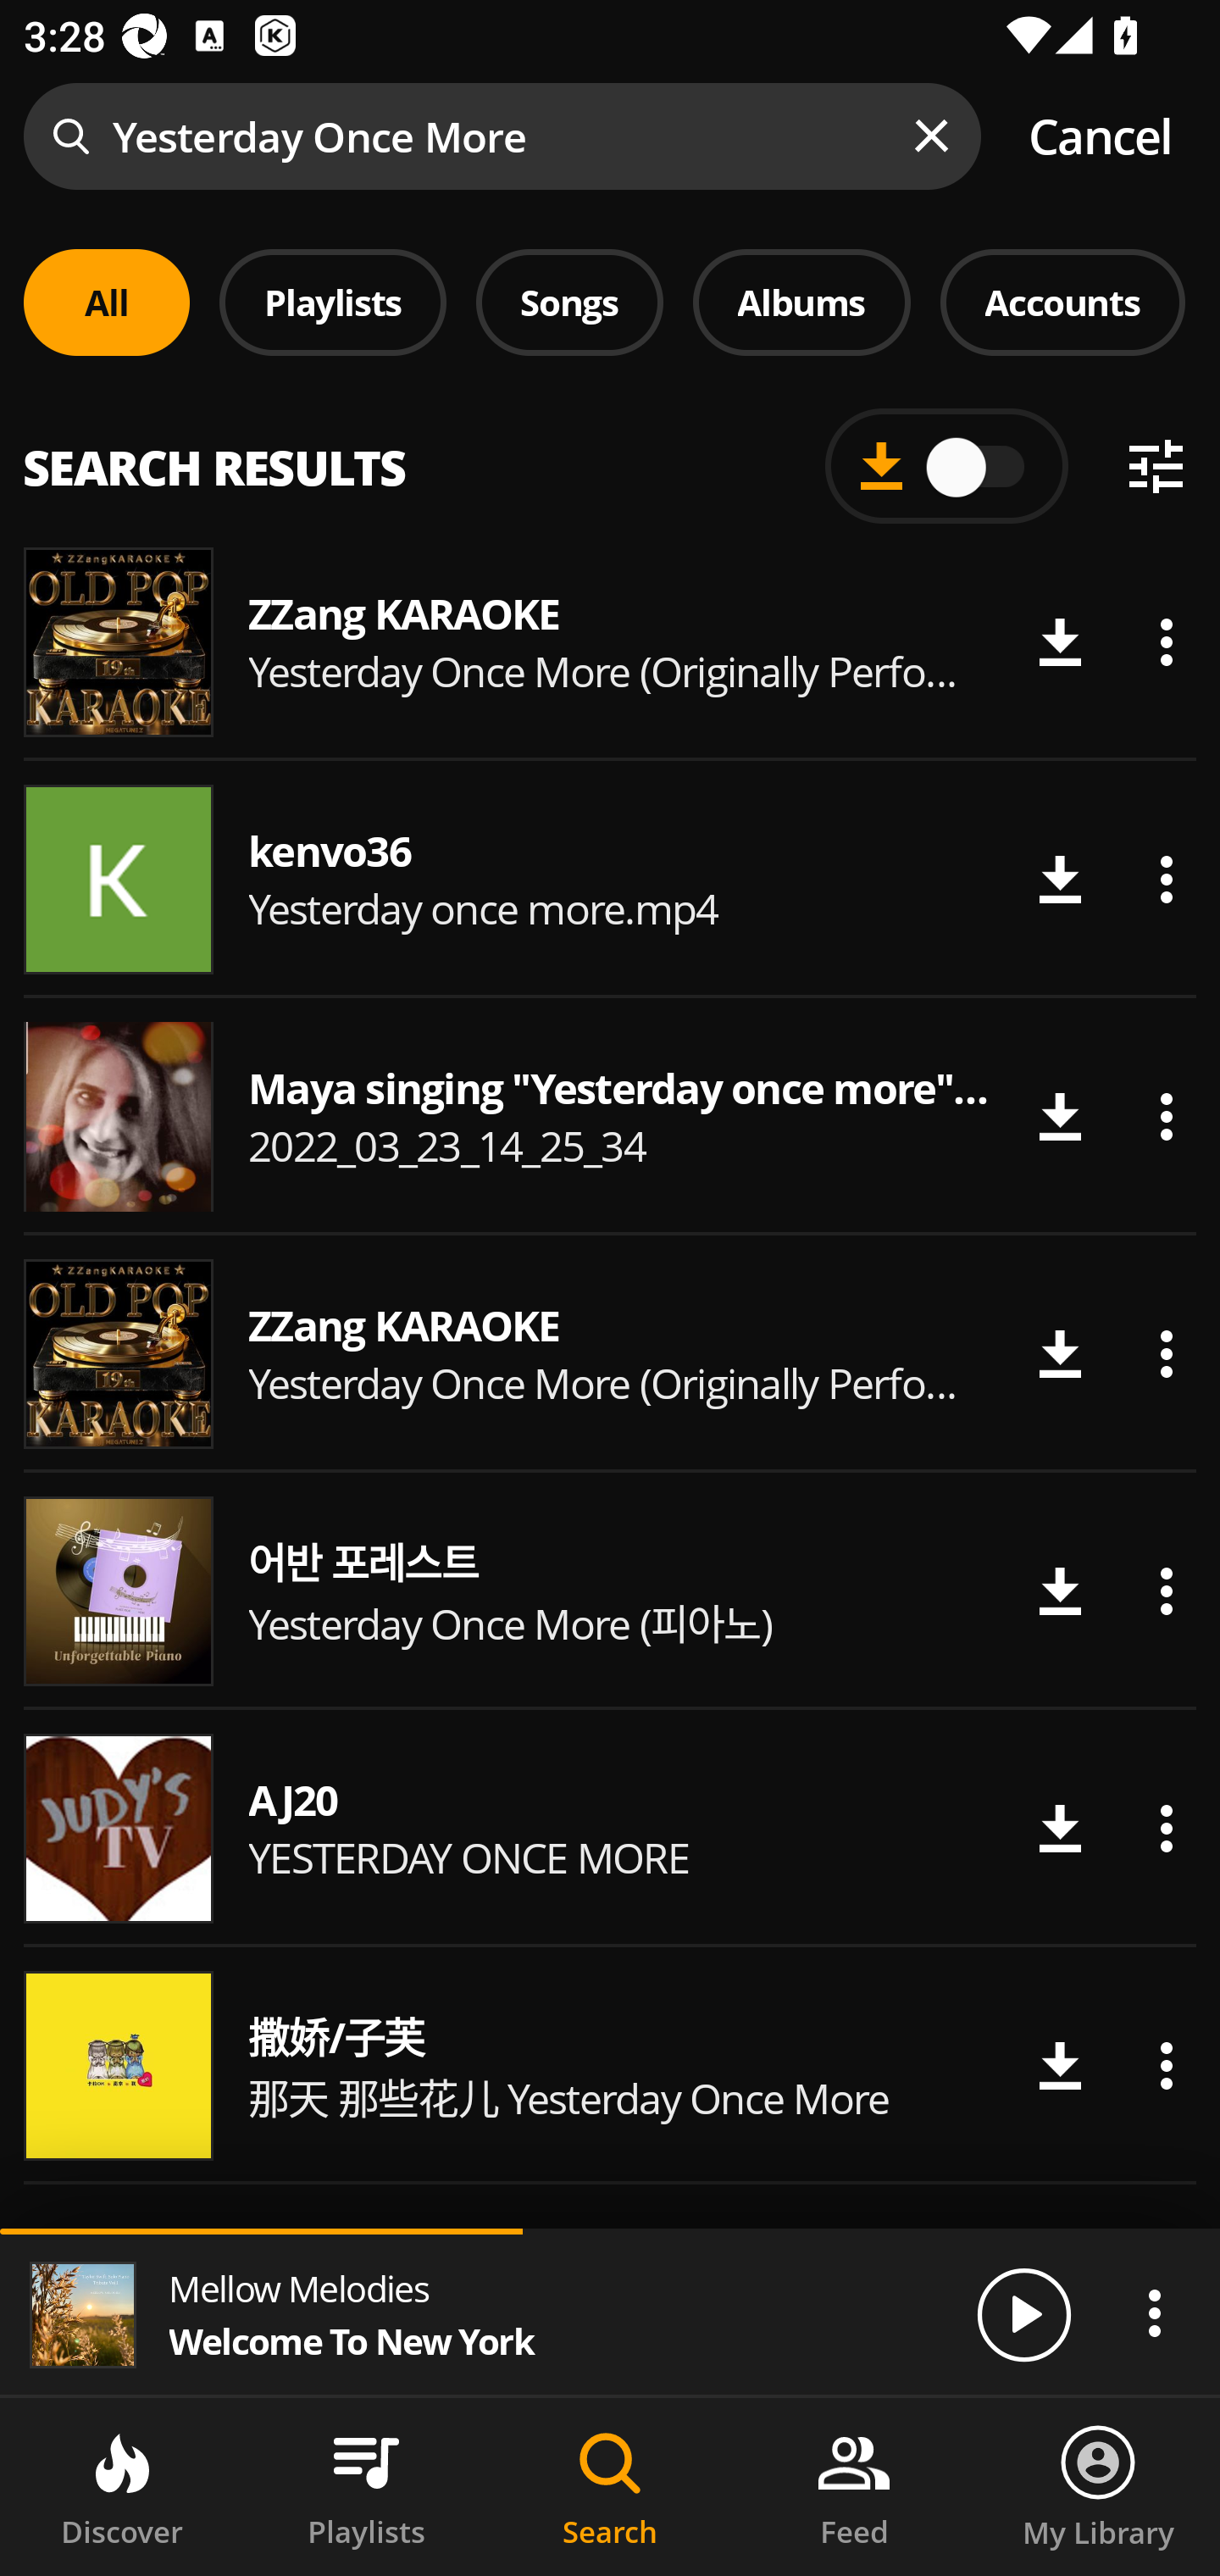  Describe the element at coordinates (610, 452) in the screenshot. I see `All Country Afrosounds Pop Caribbean` at that location.